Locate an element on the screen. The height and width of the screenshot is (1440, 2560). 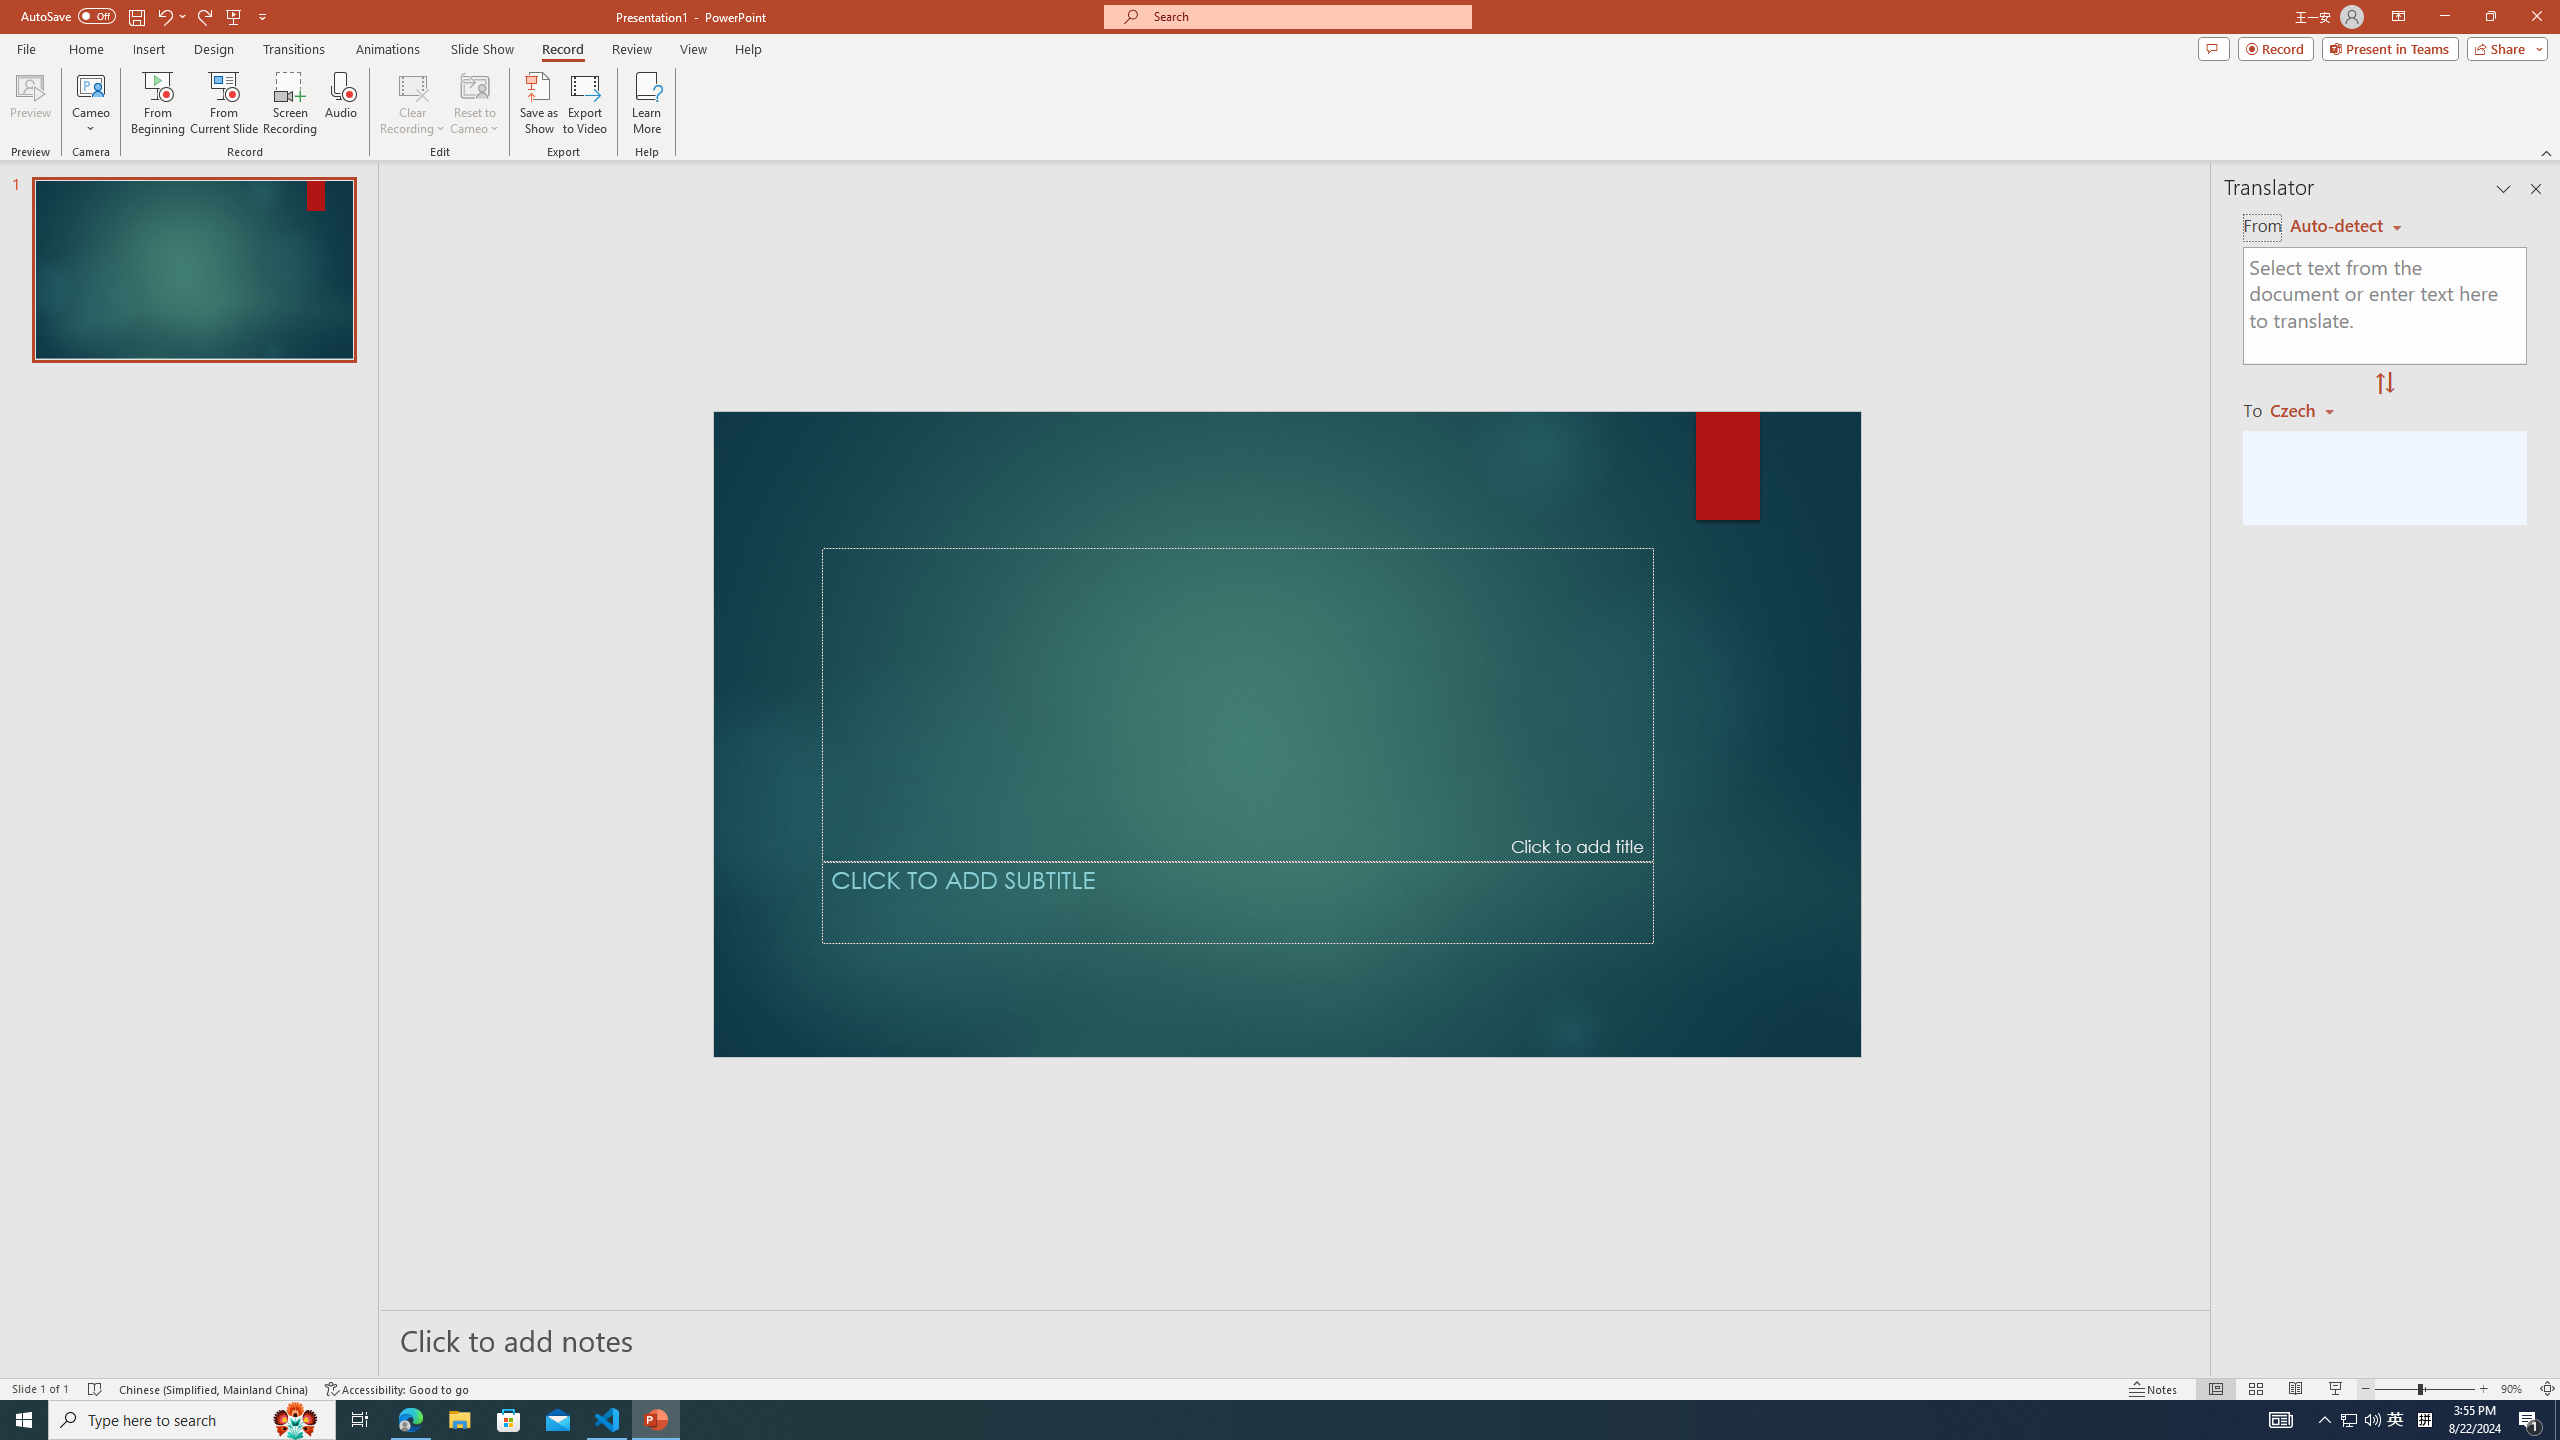
Reset to Cameo is located at coordinates (474, 103).